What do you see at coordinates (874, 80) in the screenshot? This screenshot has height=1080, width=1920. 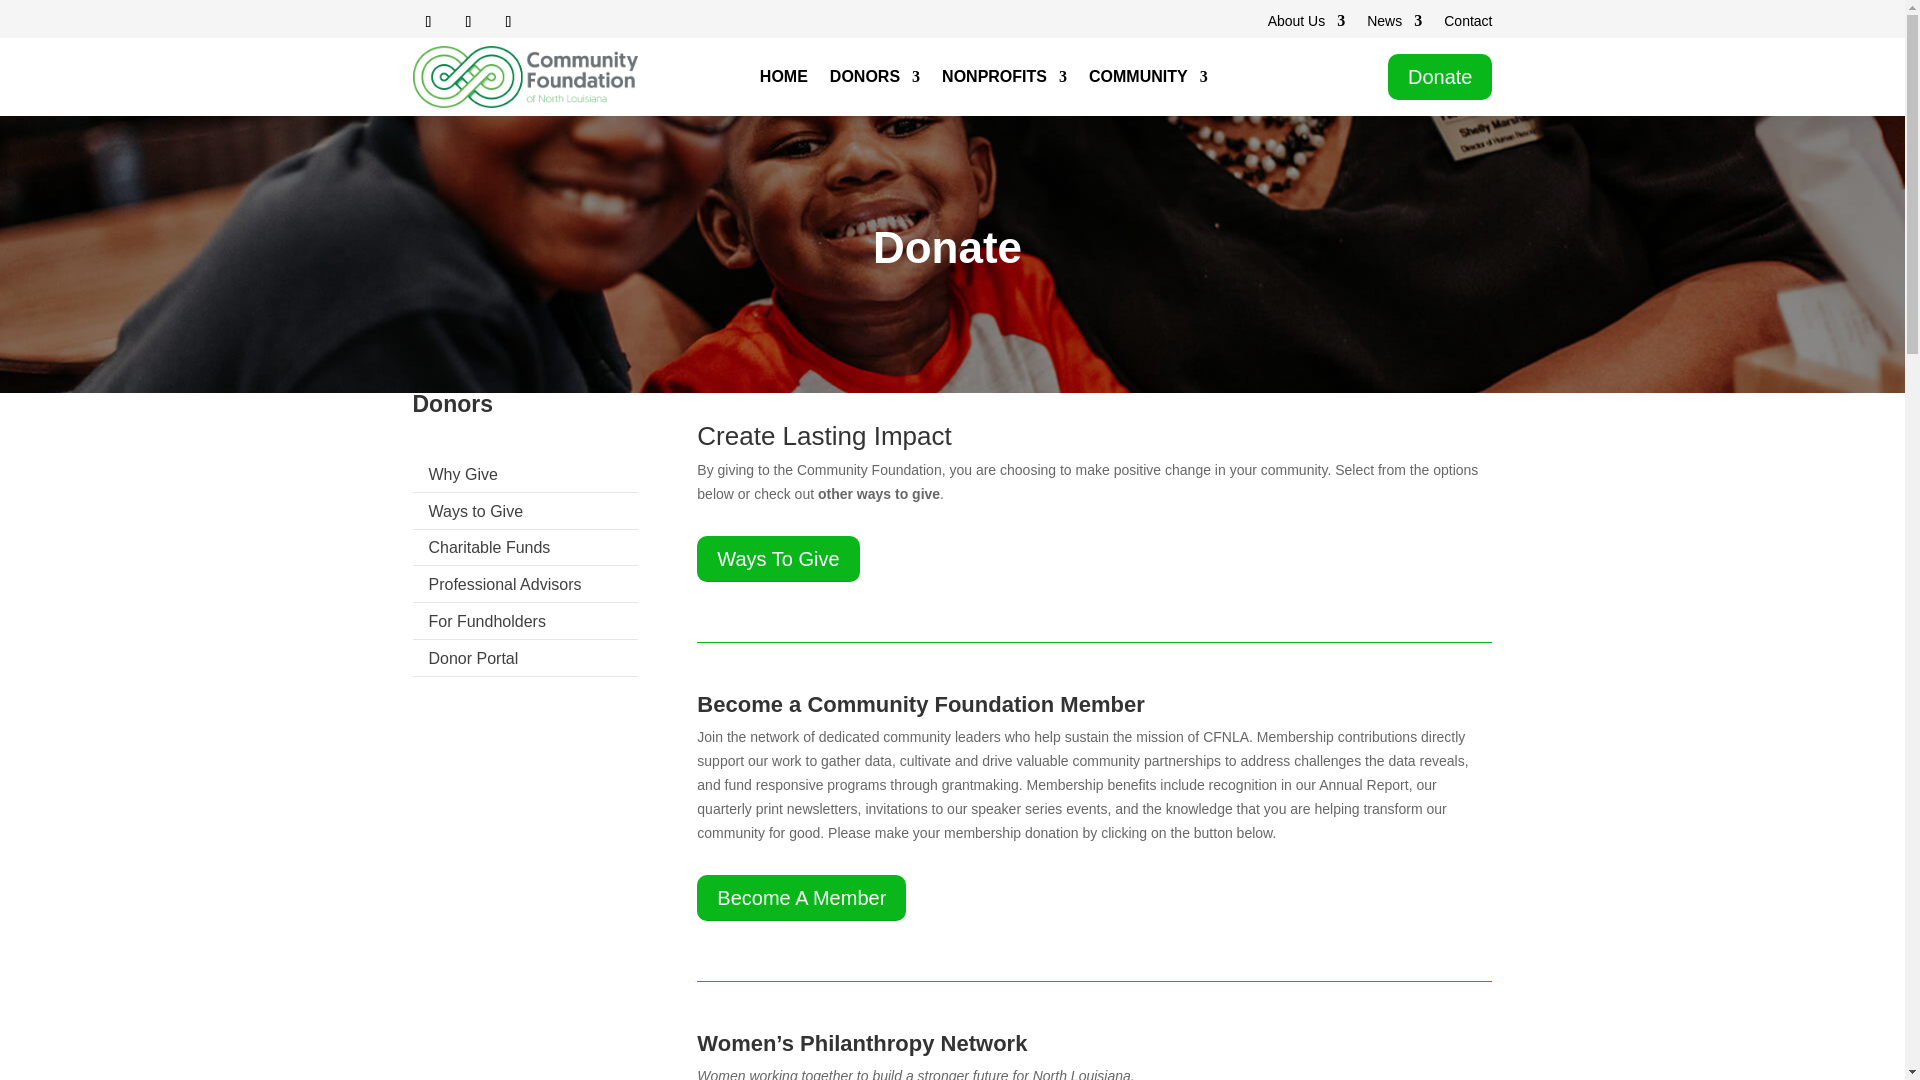 I see `DONORS` at bounding box center [874, 80].